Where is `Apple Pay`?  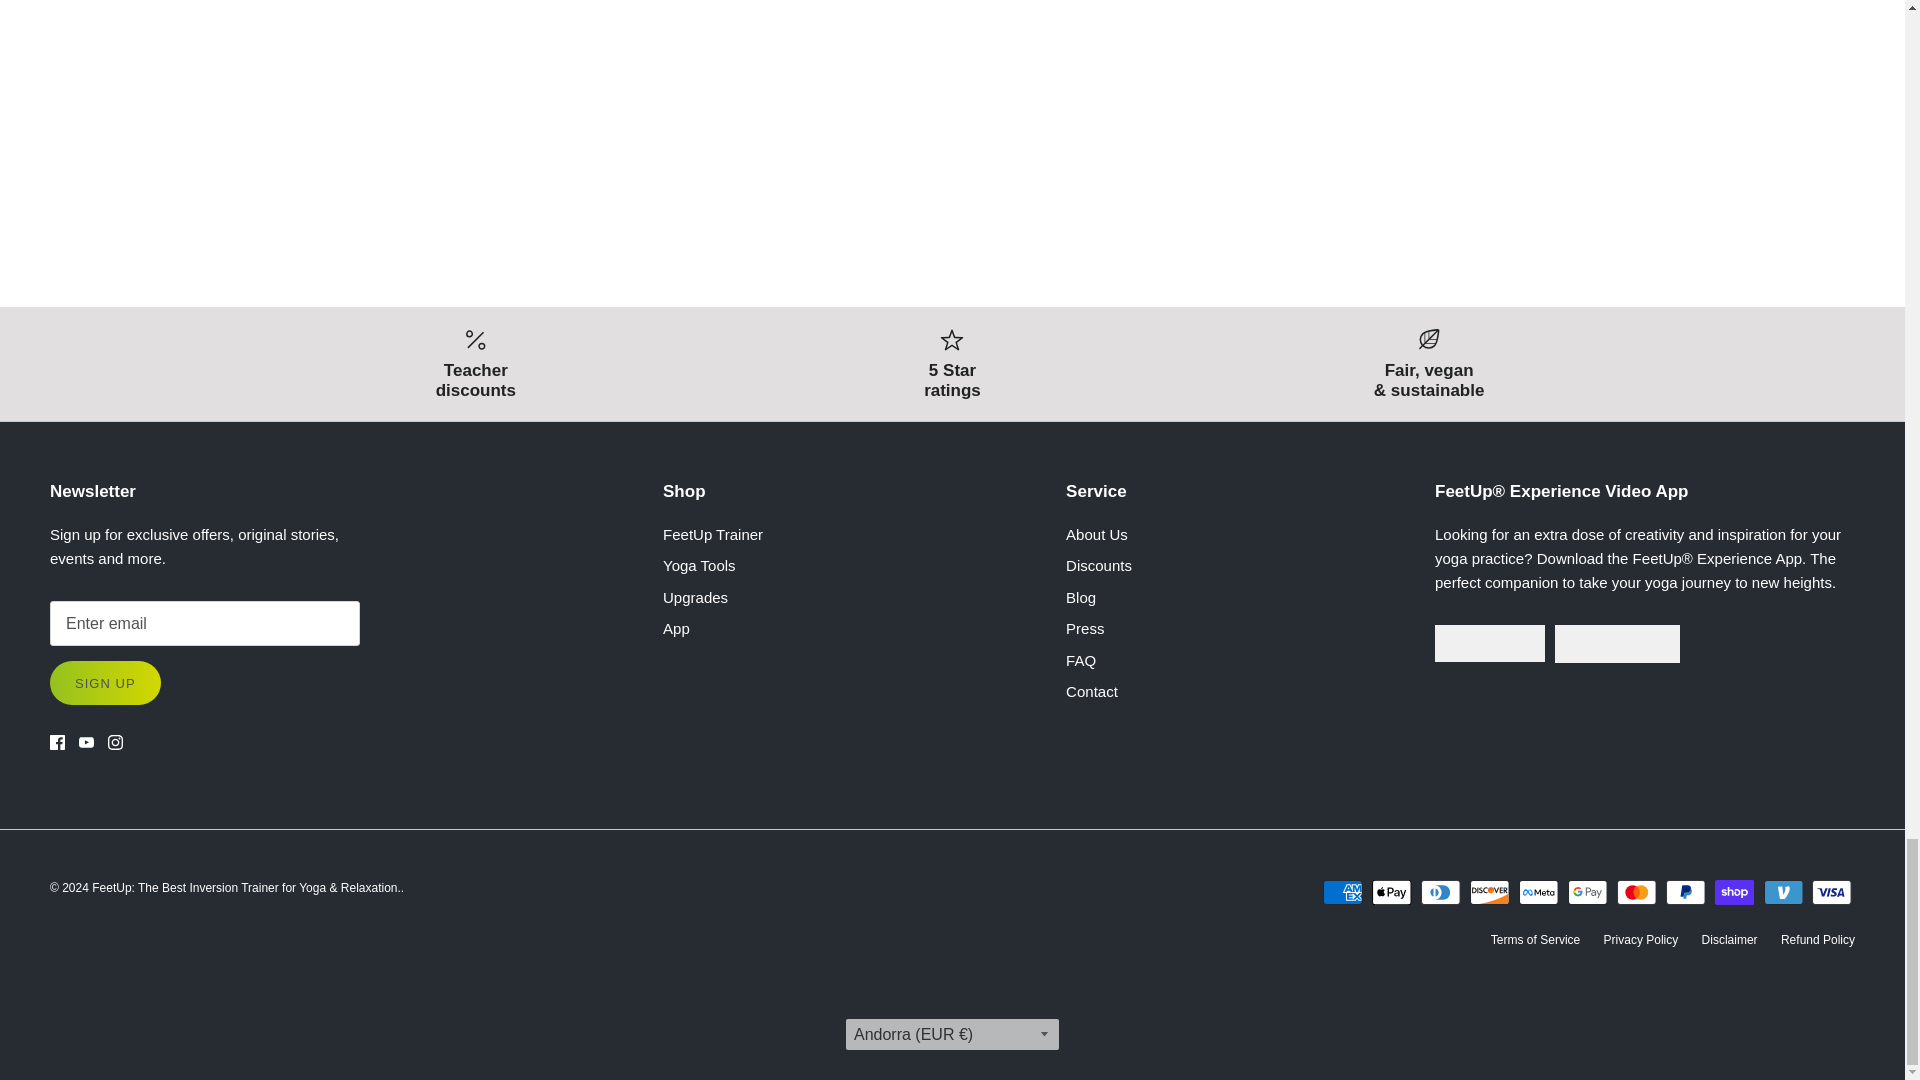 Apple Pay is located at coordinates (1392, 892).